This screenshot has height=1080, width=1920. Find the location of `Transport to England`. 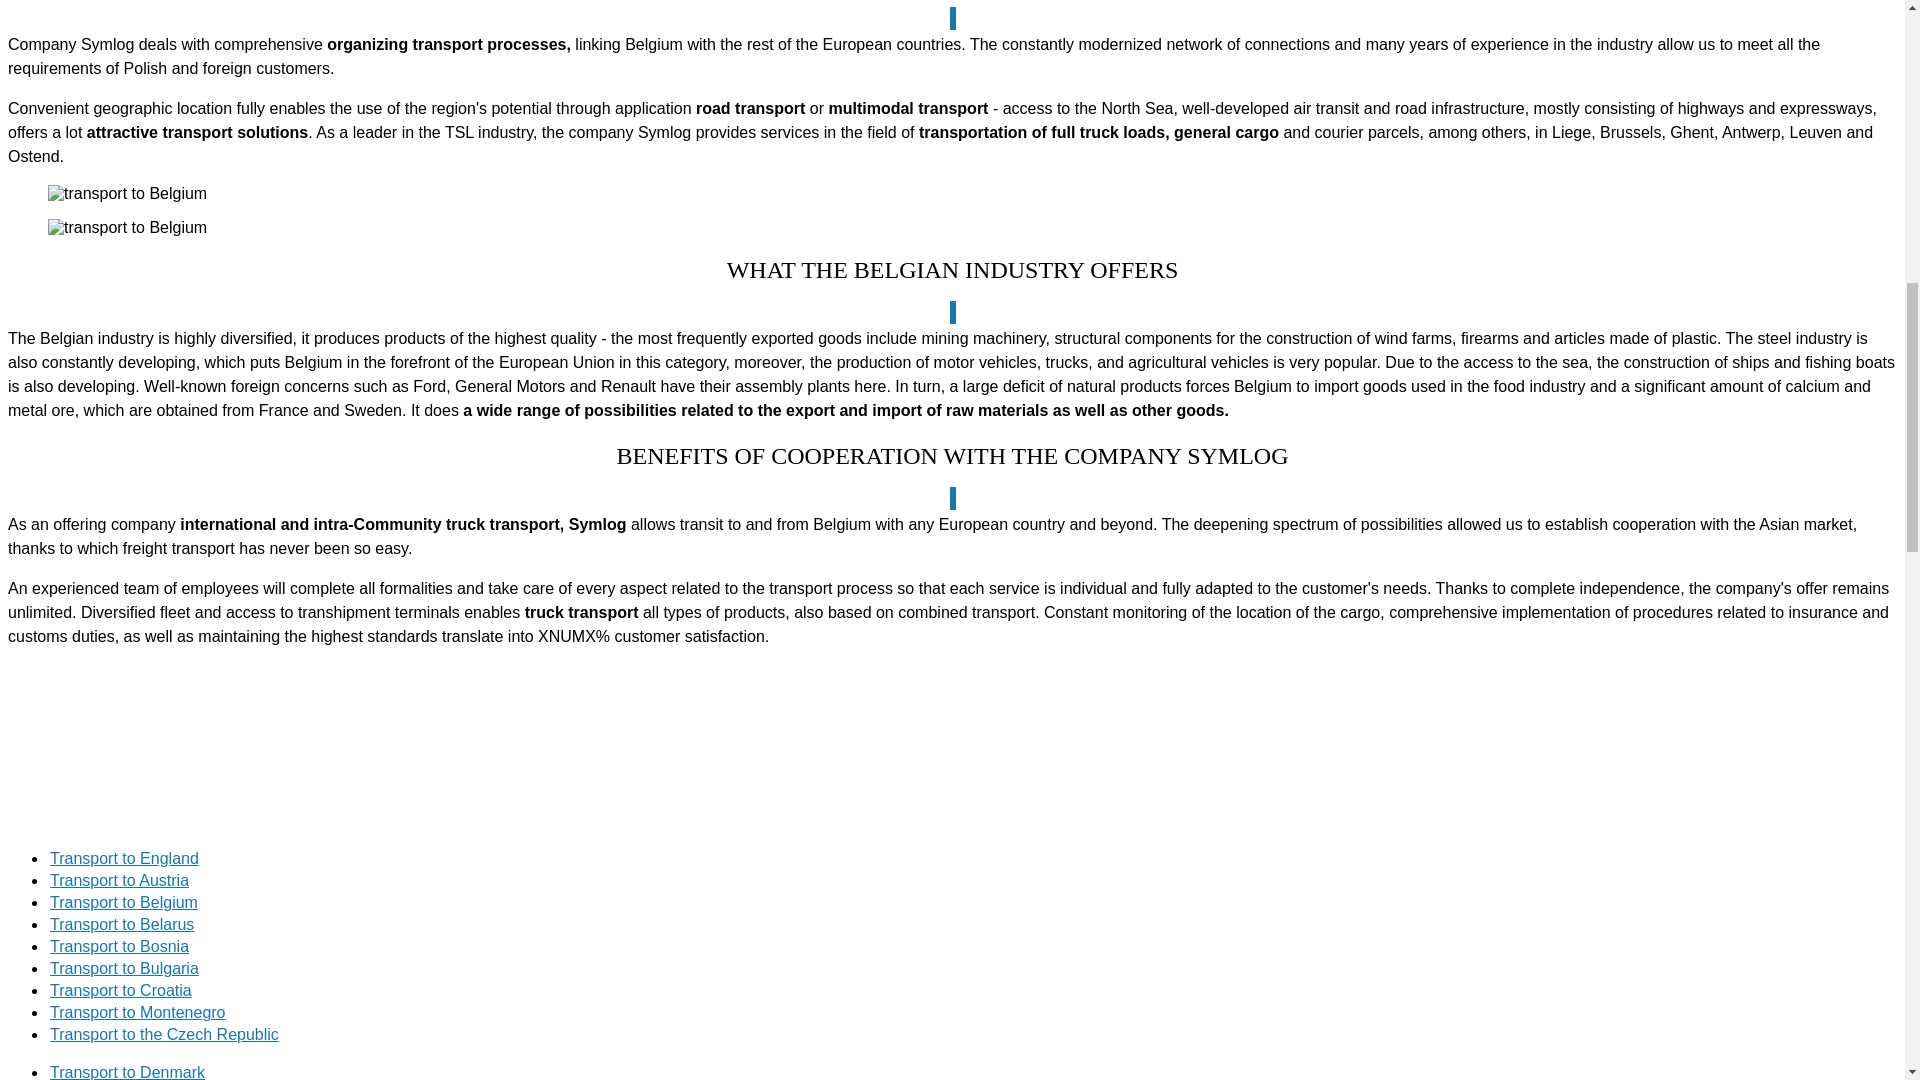

Transport to England is located at coordinates (124, 858).